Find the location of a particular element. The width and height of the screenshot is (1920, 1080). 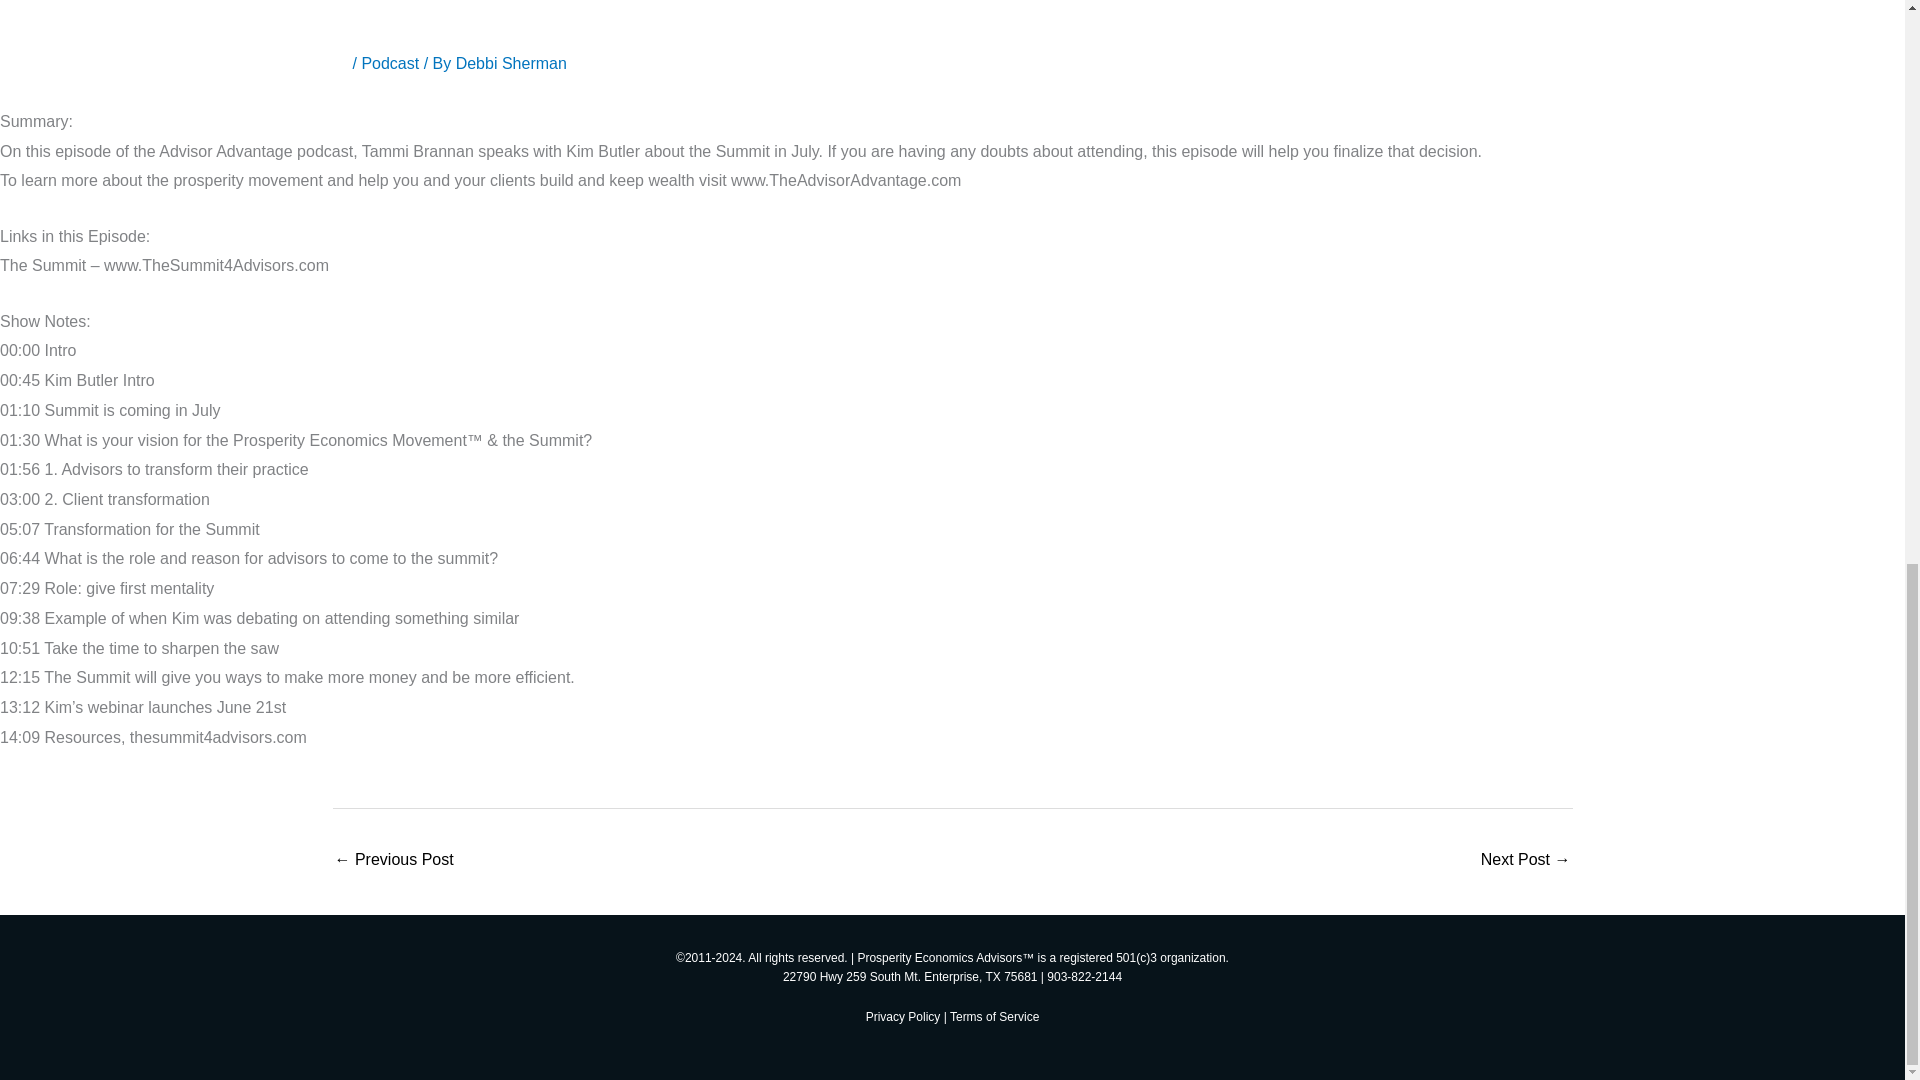

Privacy Policy is located at coordinates (902, 1016).